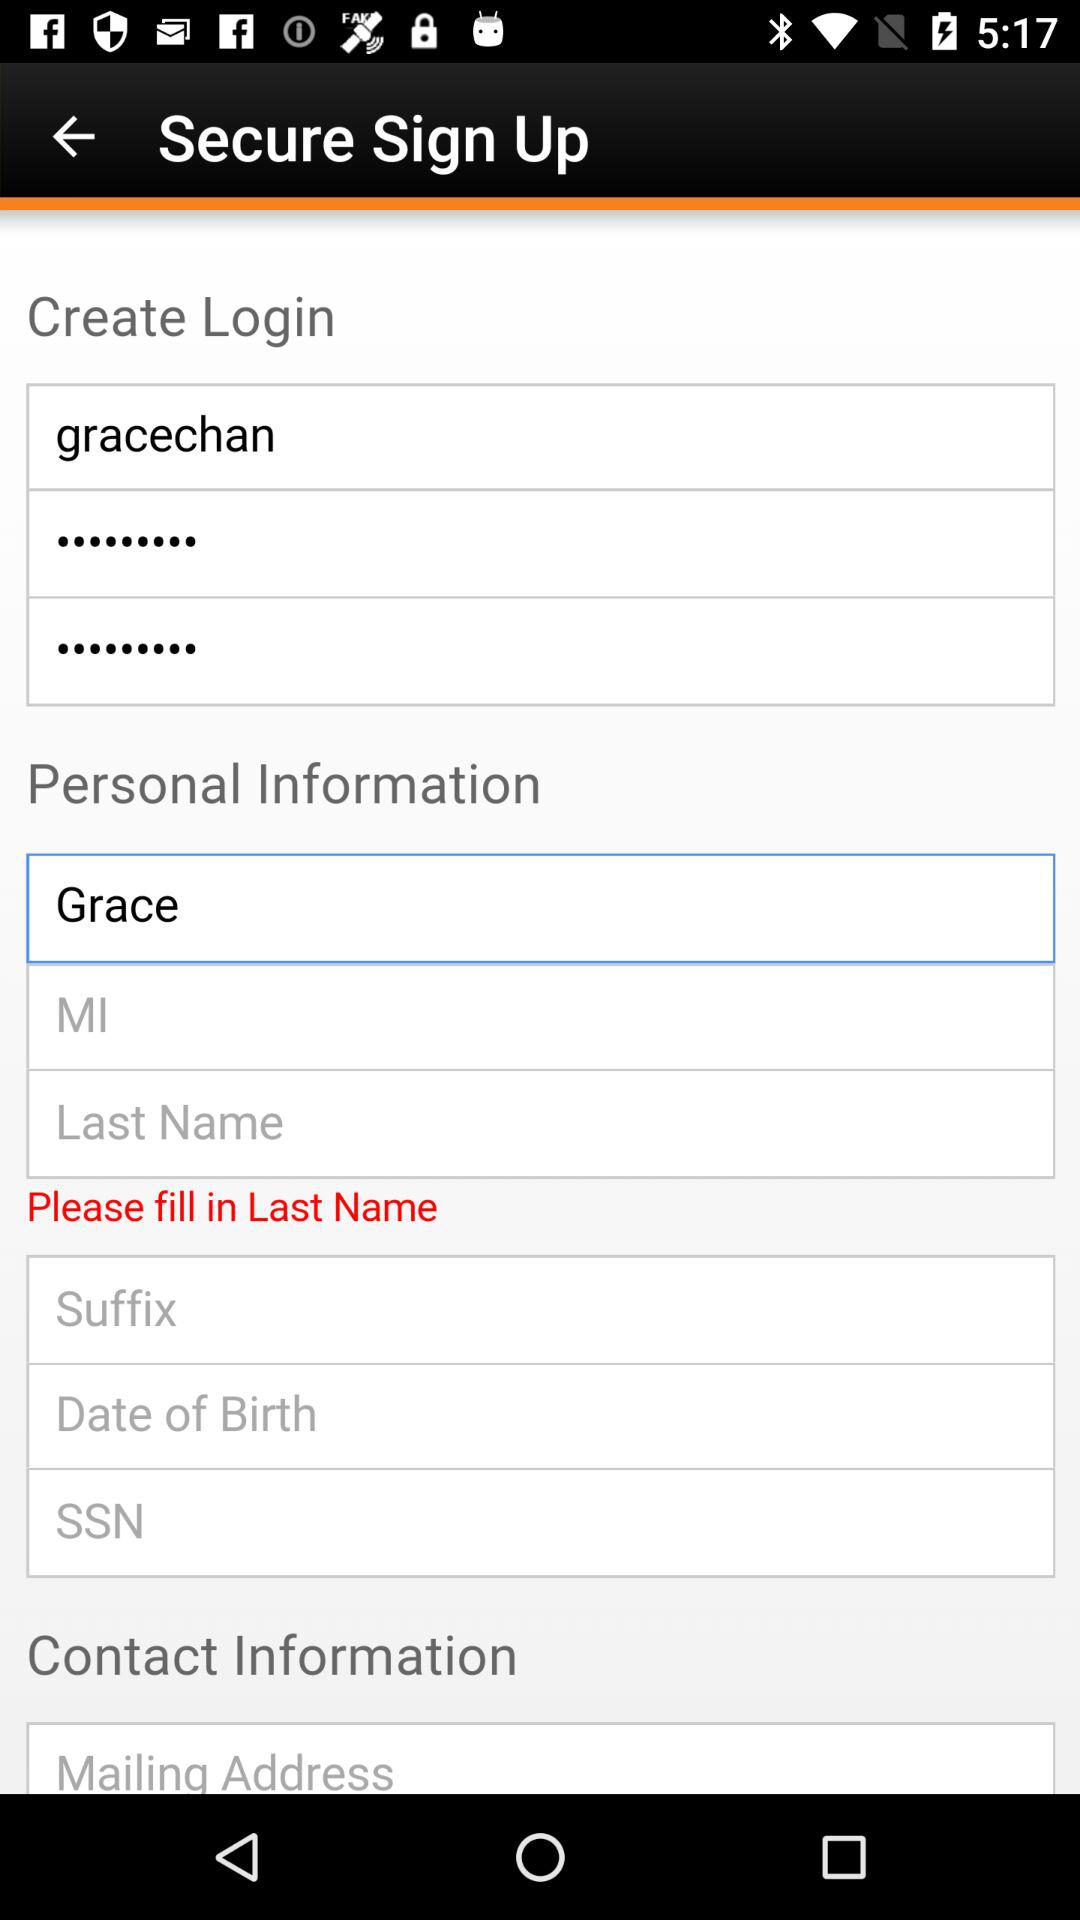  What do you see at coordinates (540, 1002) in the screenshot?
I see `login page` at bounding box center [540, 1002].